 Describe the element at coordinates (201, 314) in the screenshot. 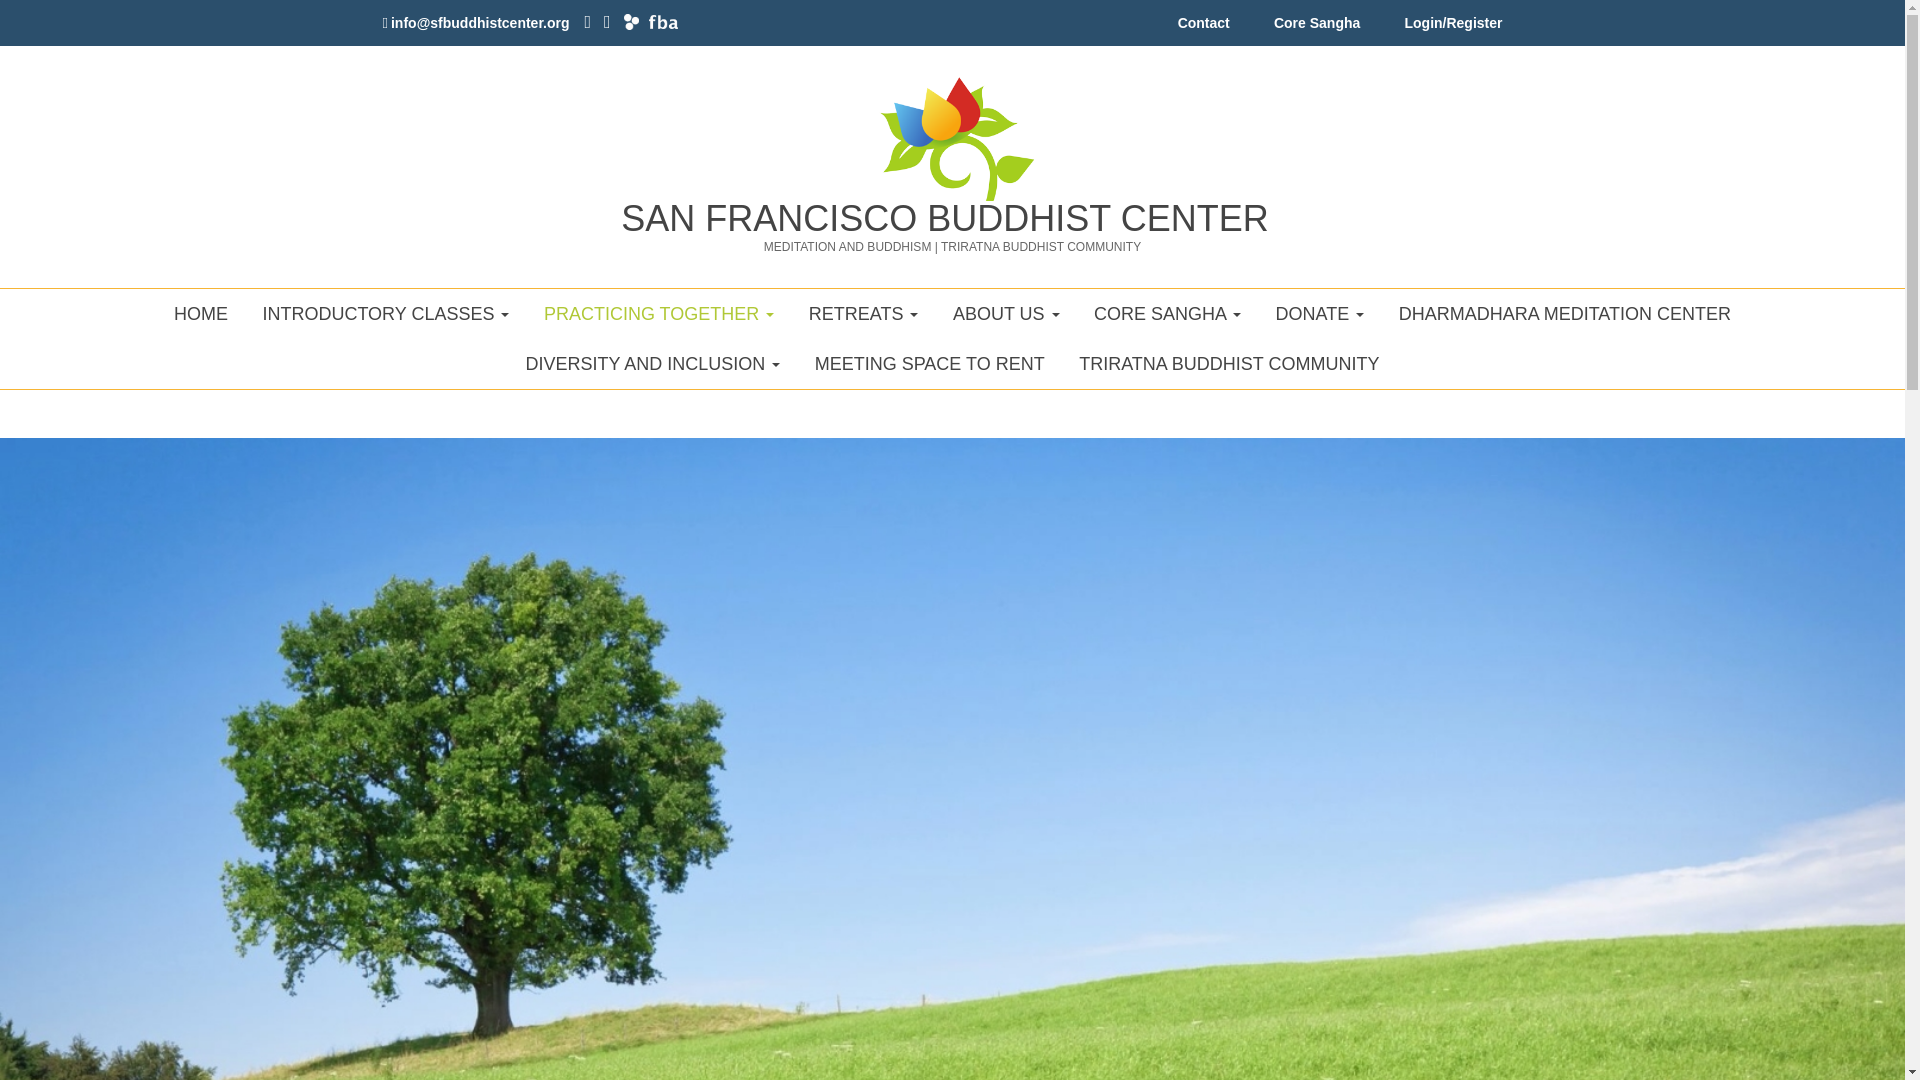

I see `HOME` at that location.